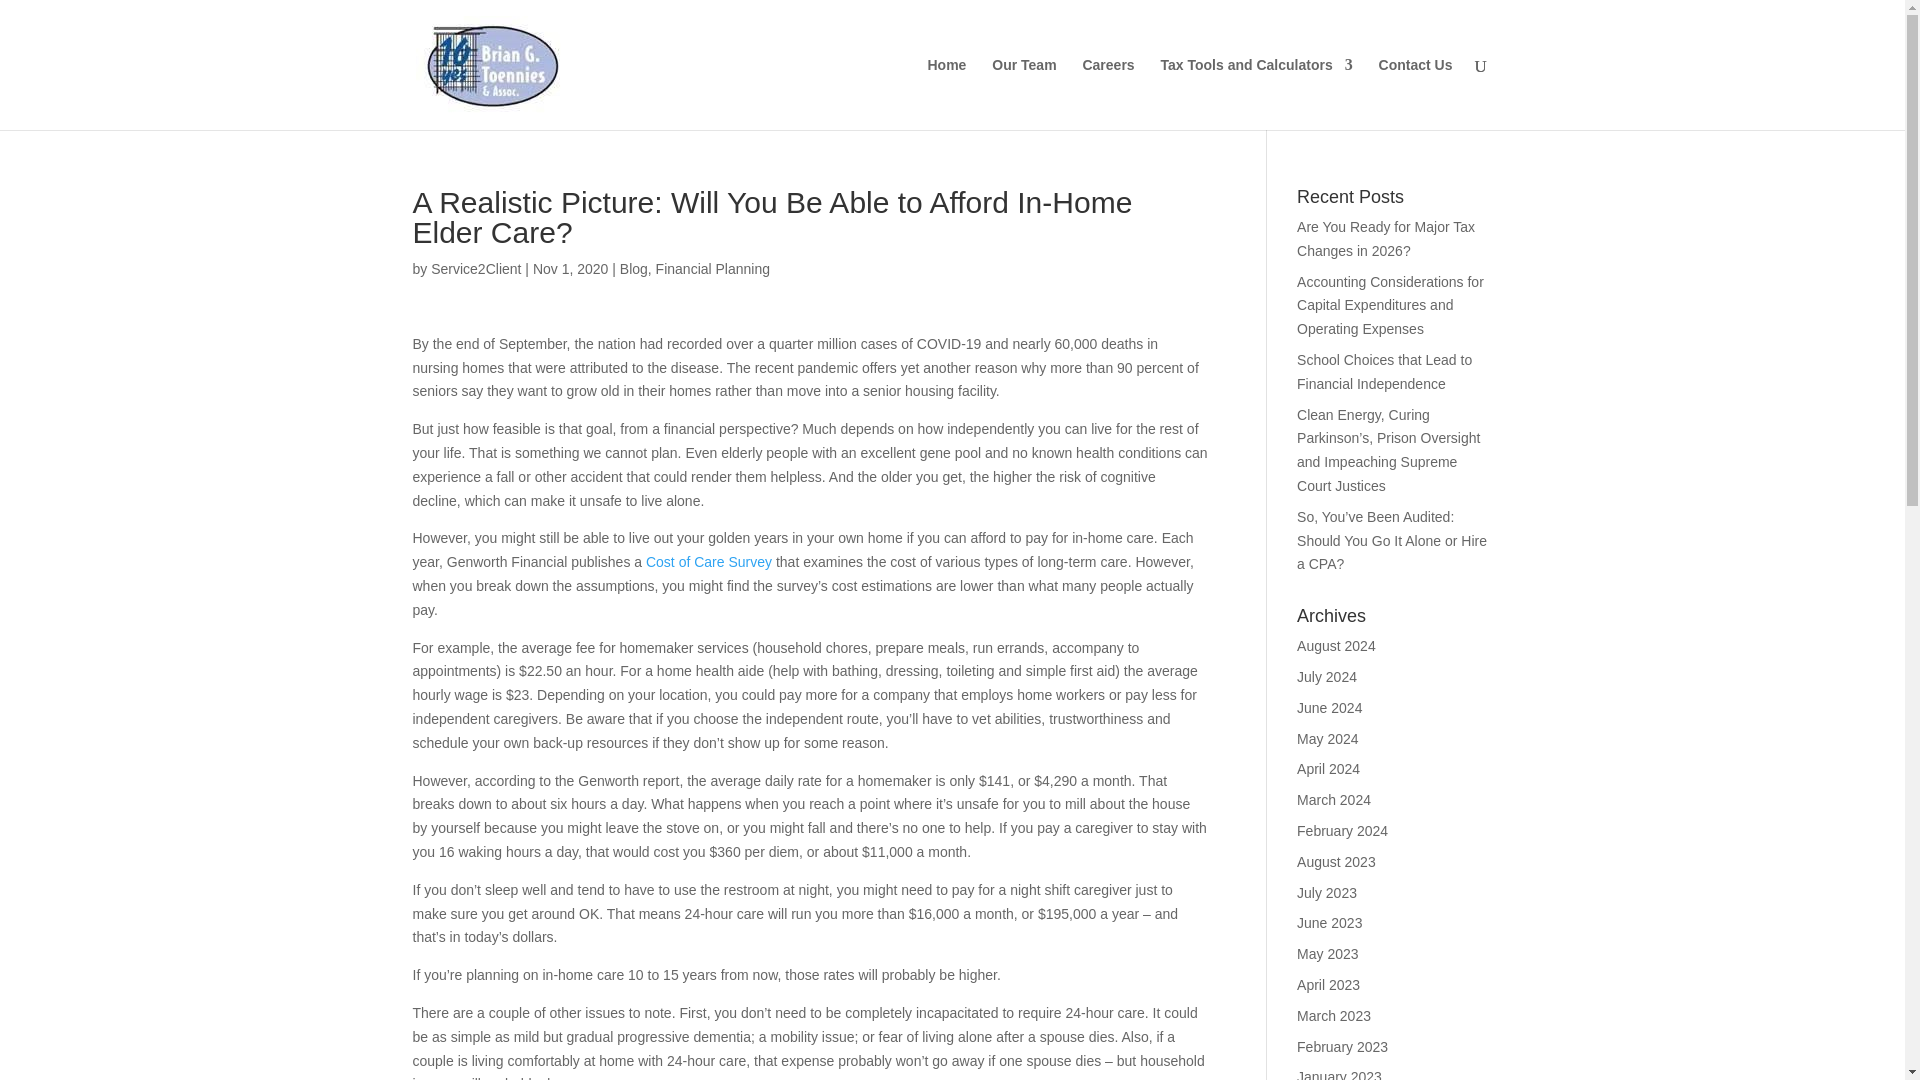  Describe the element at coordinates (1257, 94) in the screenshot. I see `Tax Tools and Calculators` at that location.